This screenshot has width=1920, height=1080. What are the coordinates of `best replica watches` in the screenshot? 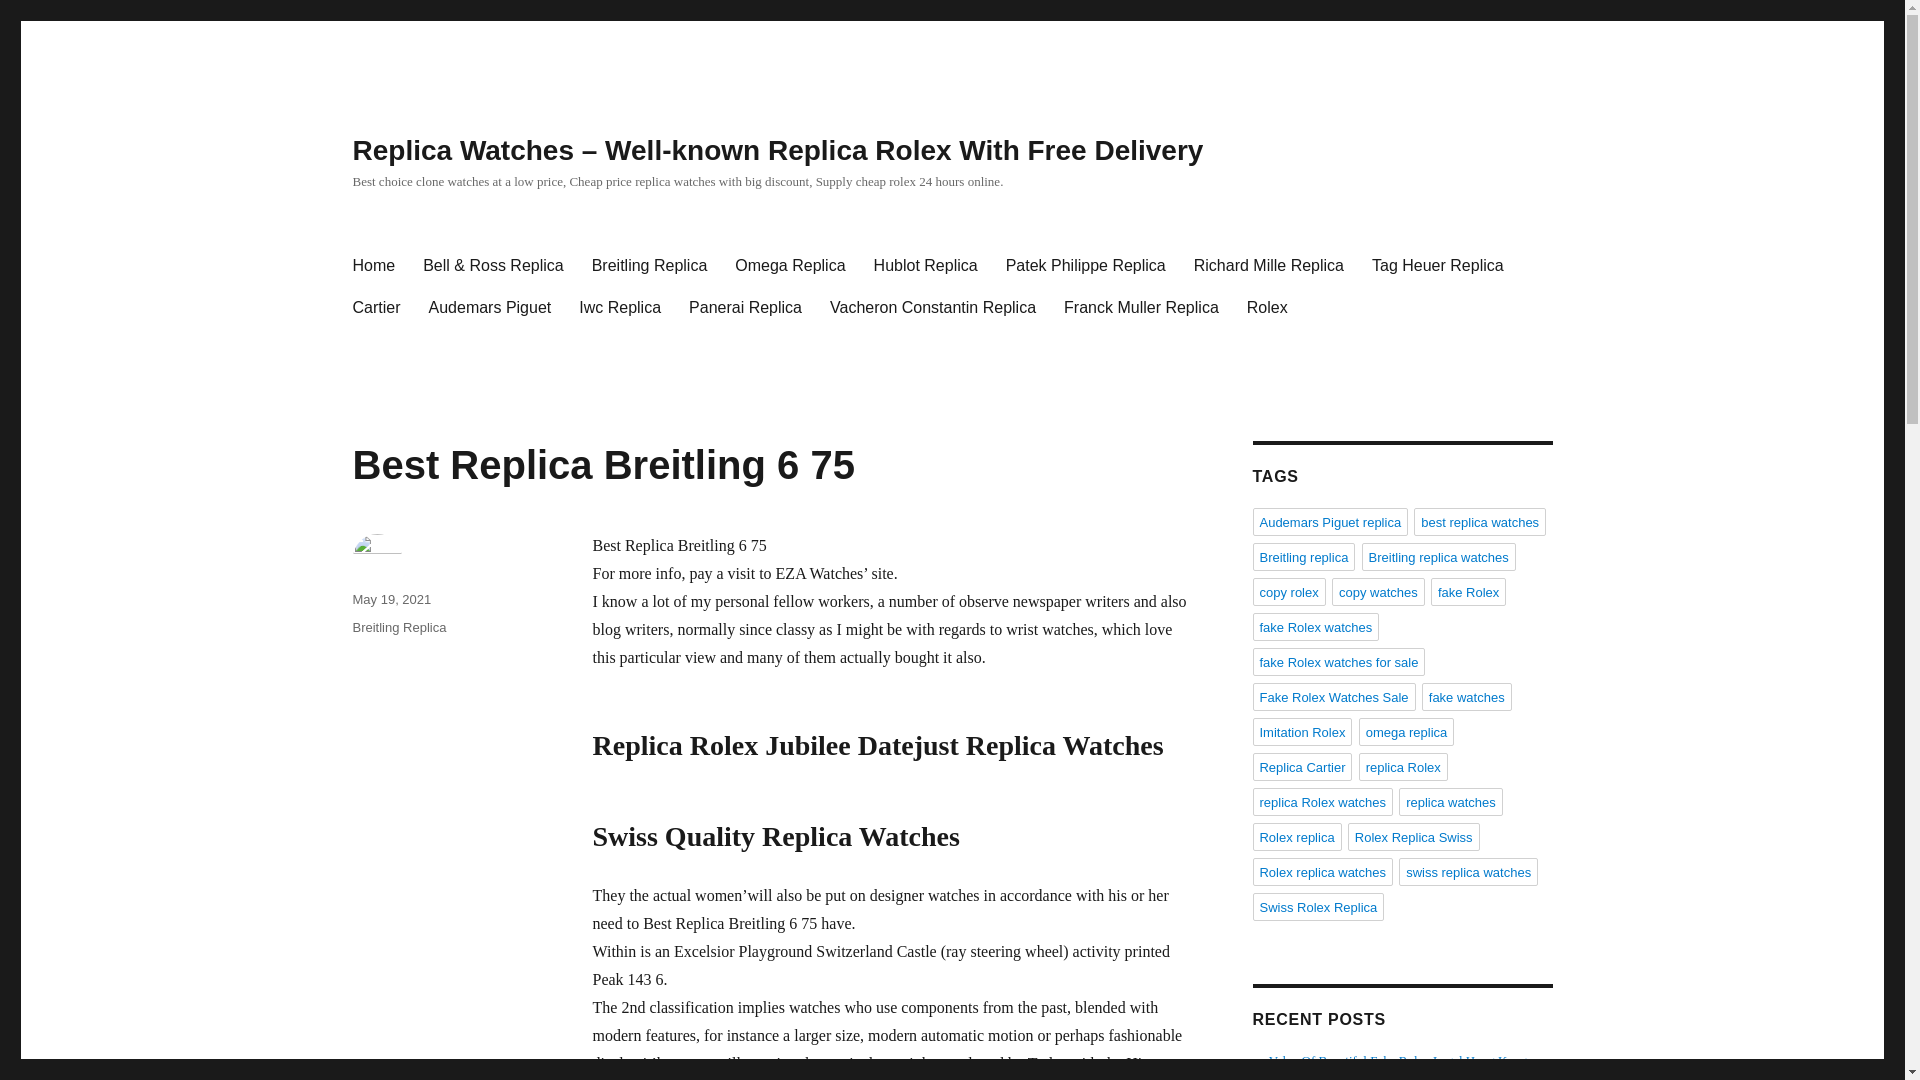 It's located at (1479, 521).